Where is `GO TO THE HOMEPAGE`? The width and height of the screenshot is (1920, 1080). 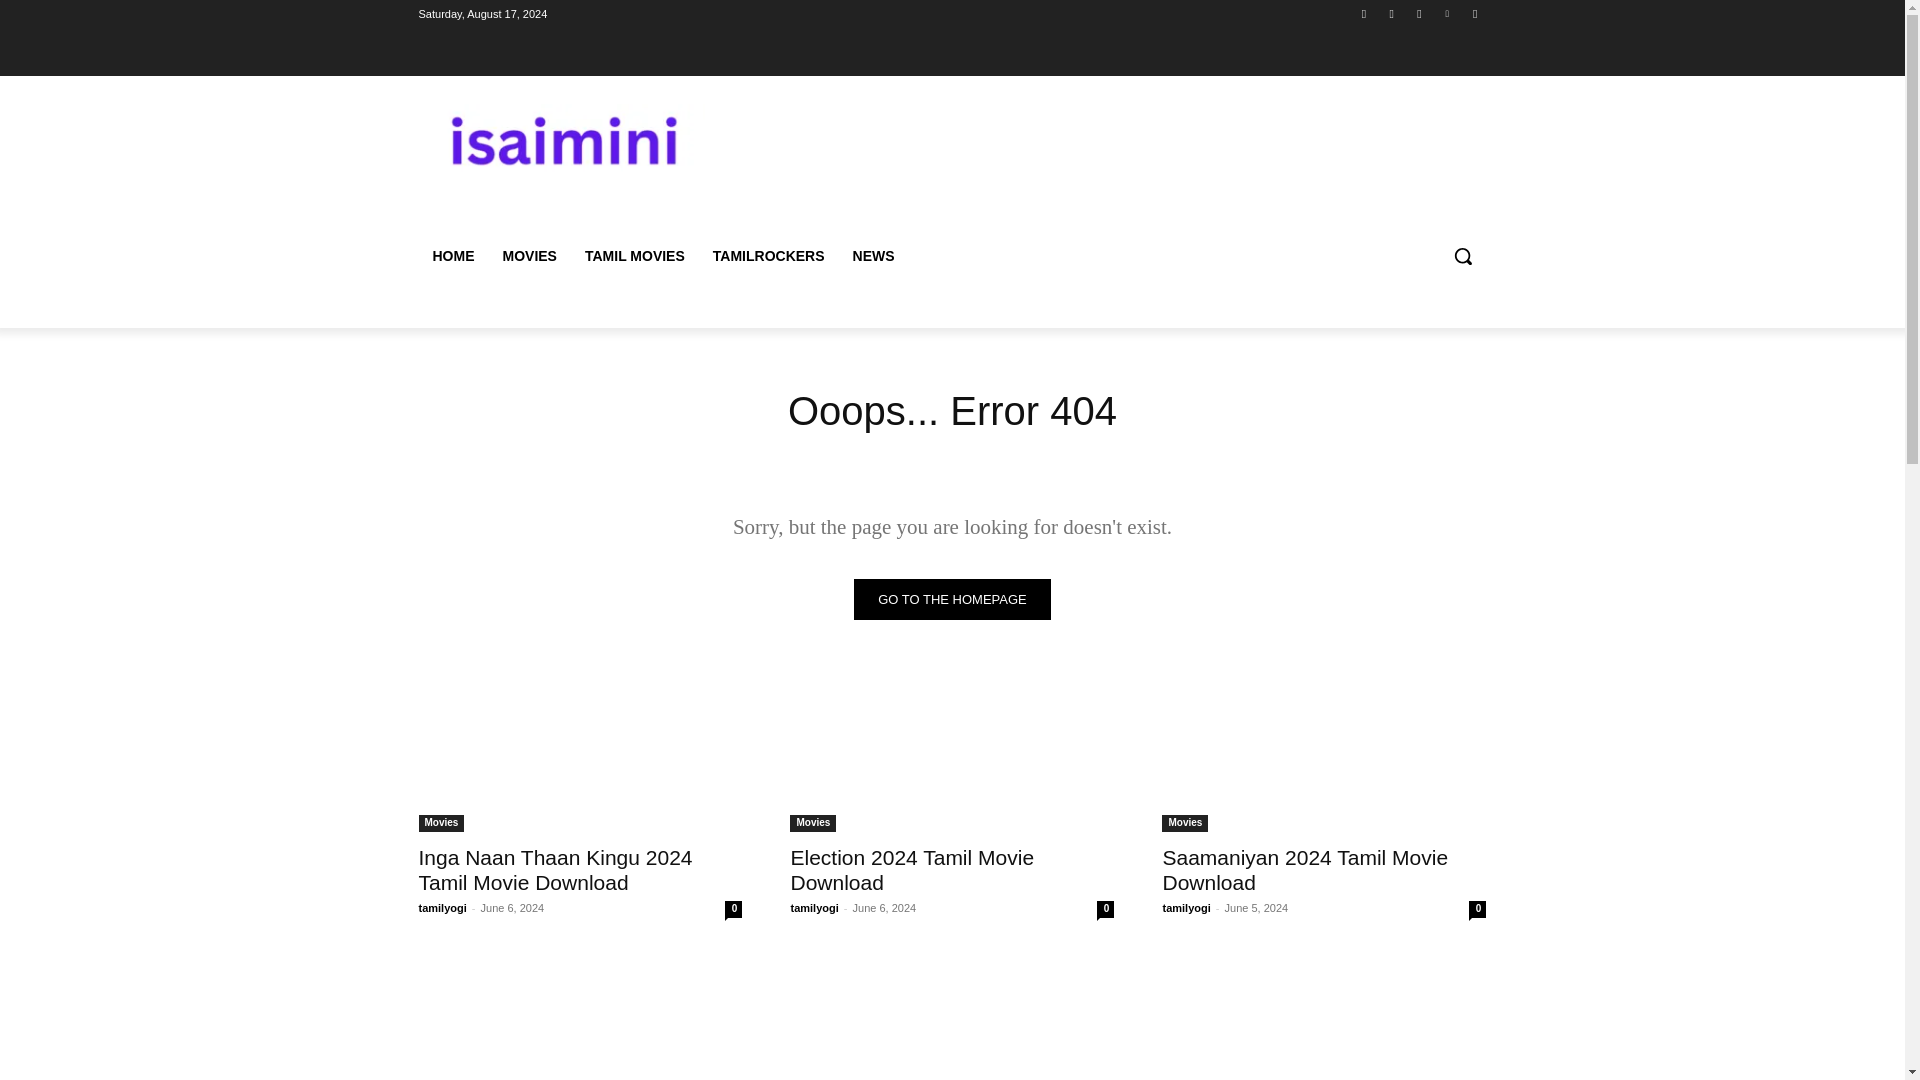
GO TO THE HOMEPAGE is located at coordinates (952, 598).